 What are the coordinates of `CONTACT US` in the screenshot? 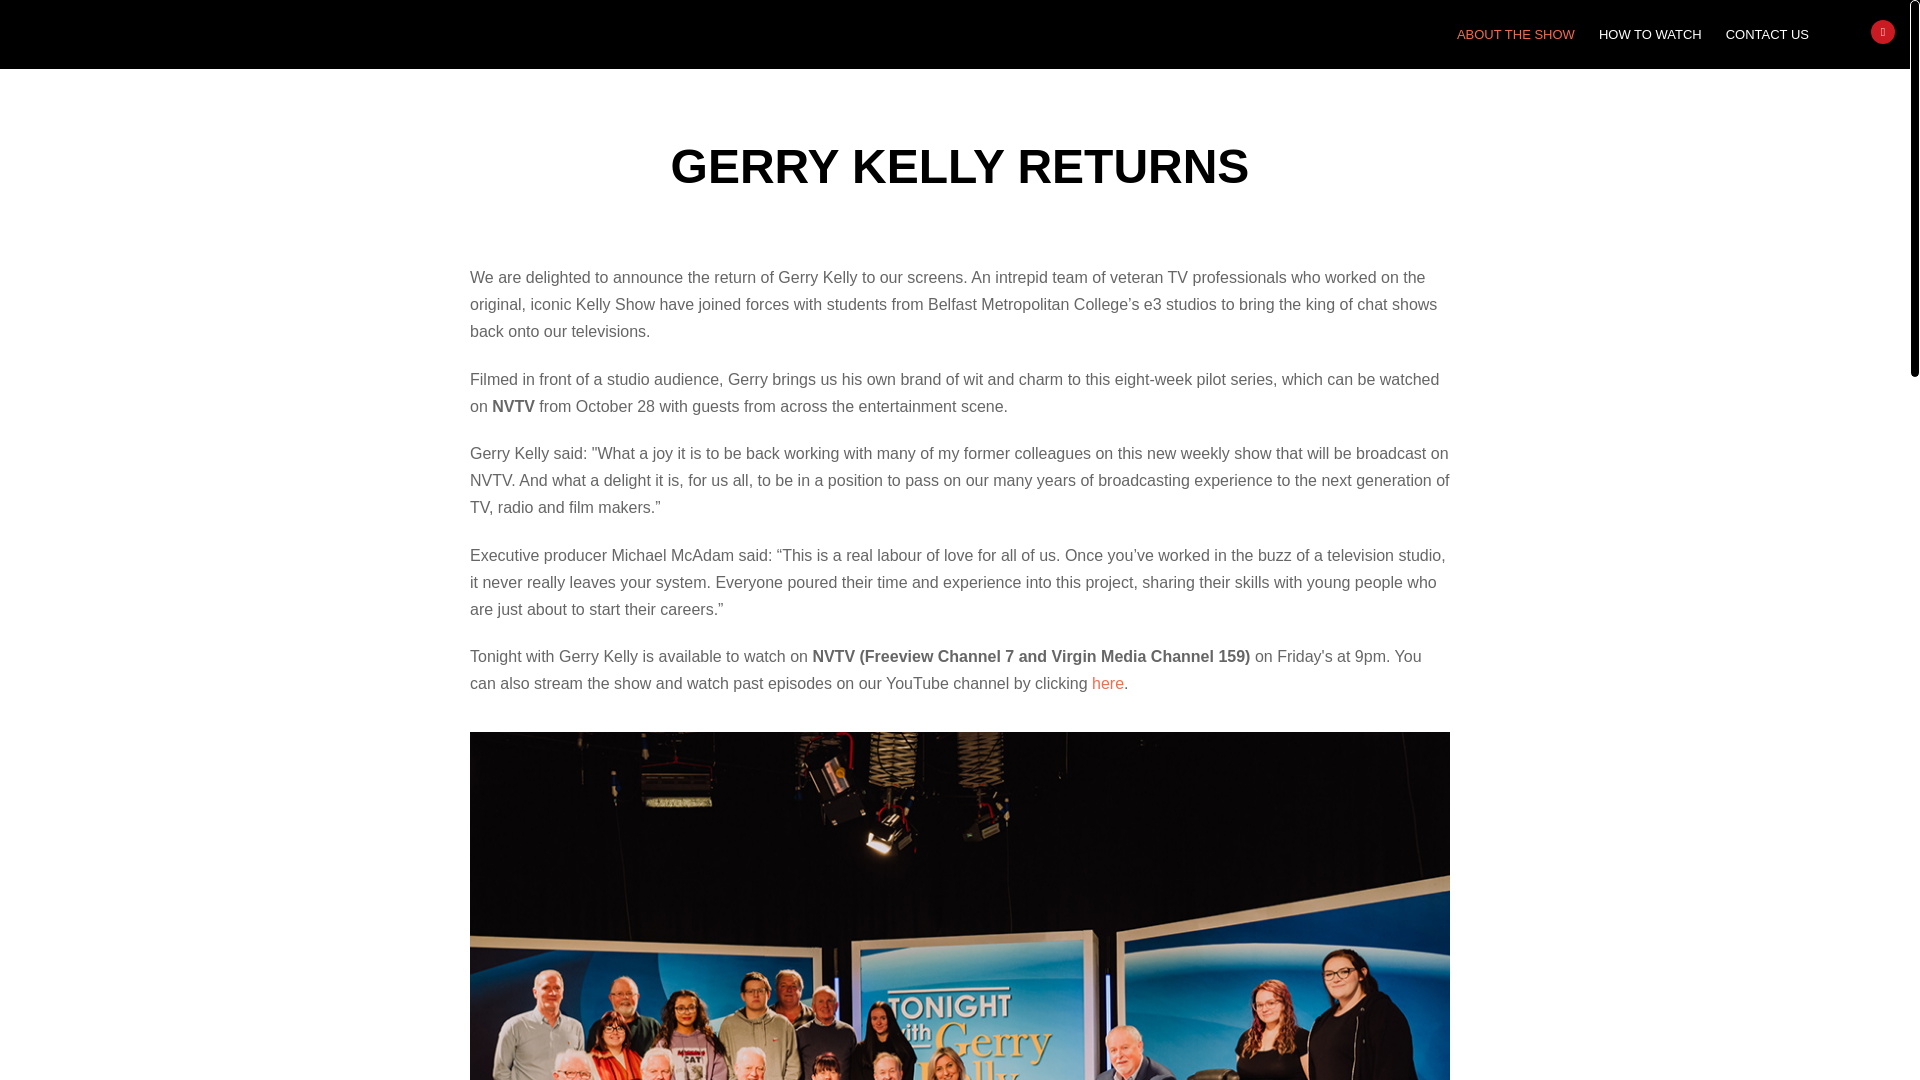 It's located at (1767, 34).